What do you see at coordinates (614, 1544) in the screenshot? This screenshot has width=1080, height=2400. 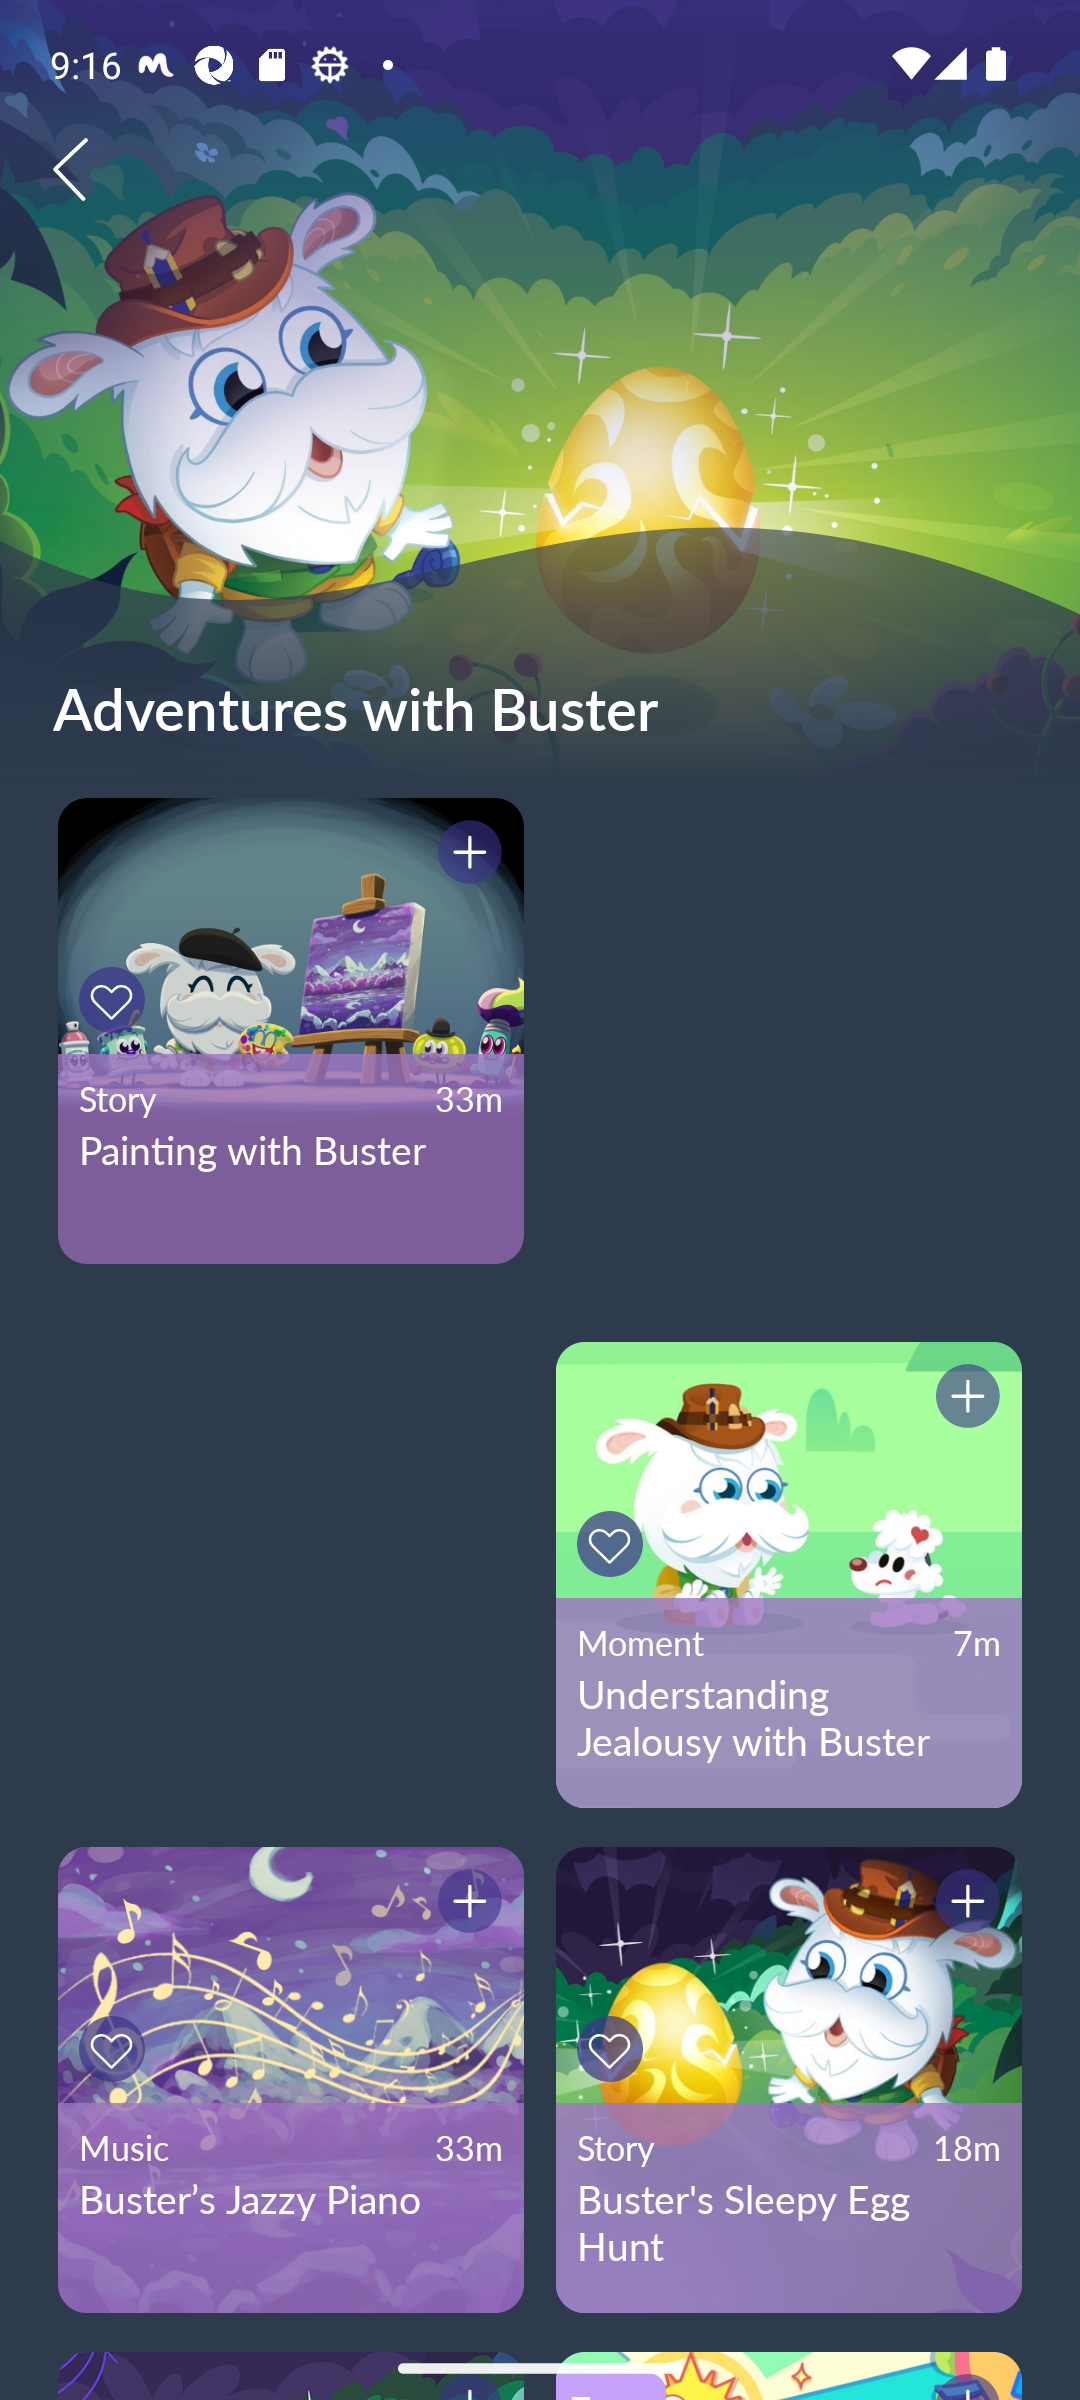 I see `Button` at bounding box center [614, 1544].